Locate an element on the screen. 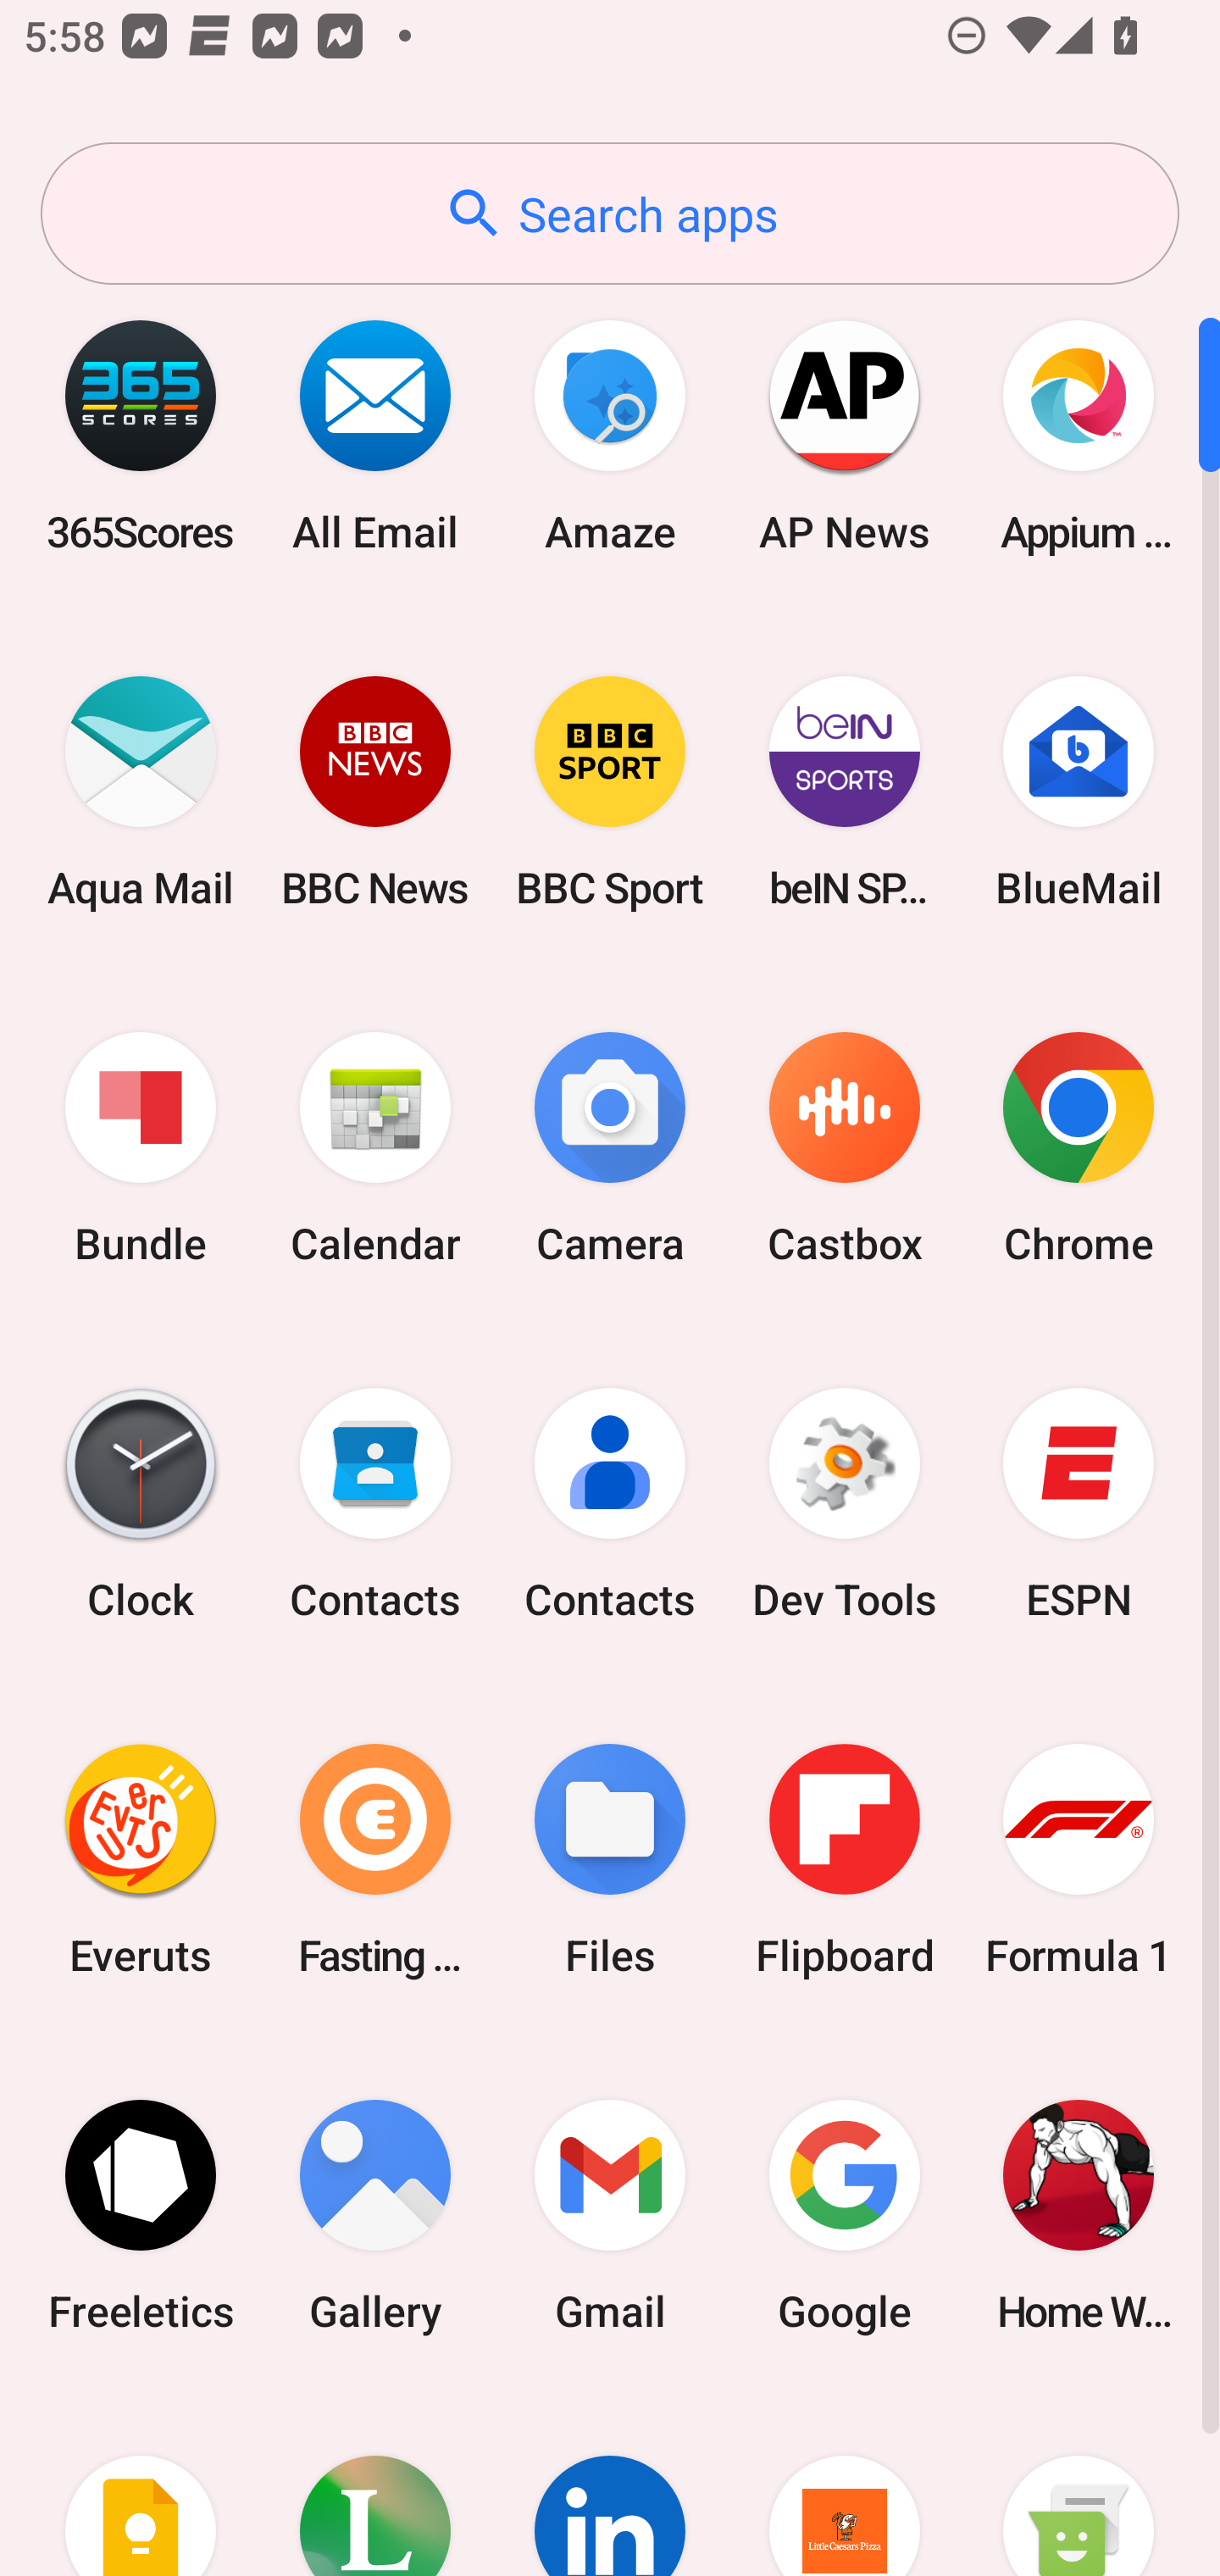 Image resolution: width=1220 pixels, height=2576 pixels. Little Caesars Pizza is located at coordinates (844, 2484).